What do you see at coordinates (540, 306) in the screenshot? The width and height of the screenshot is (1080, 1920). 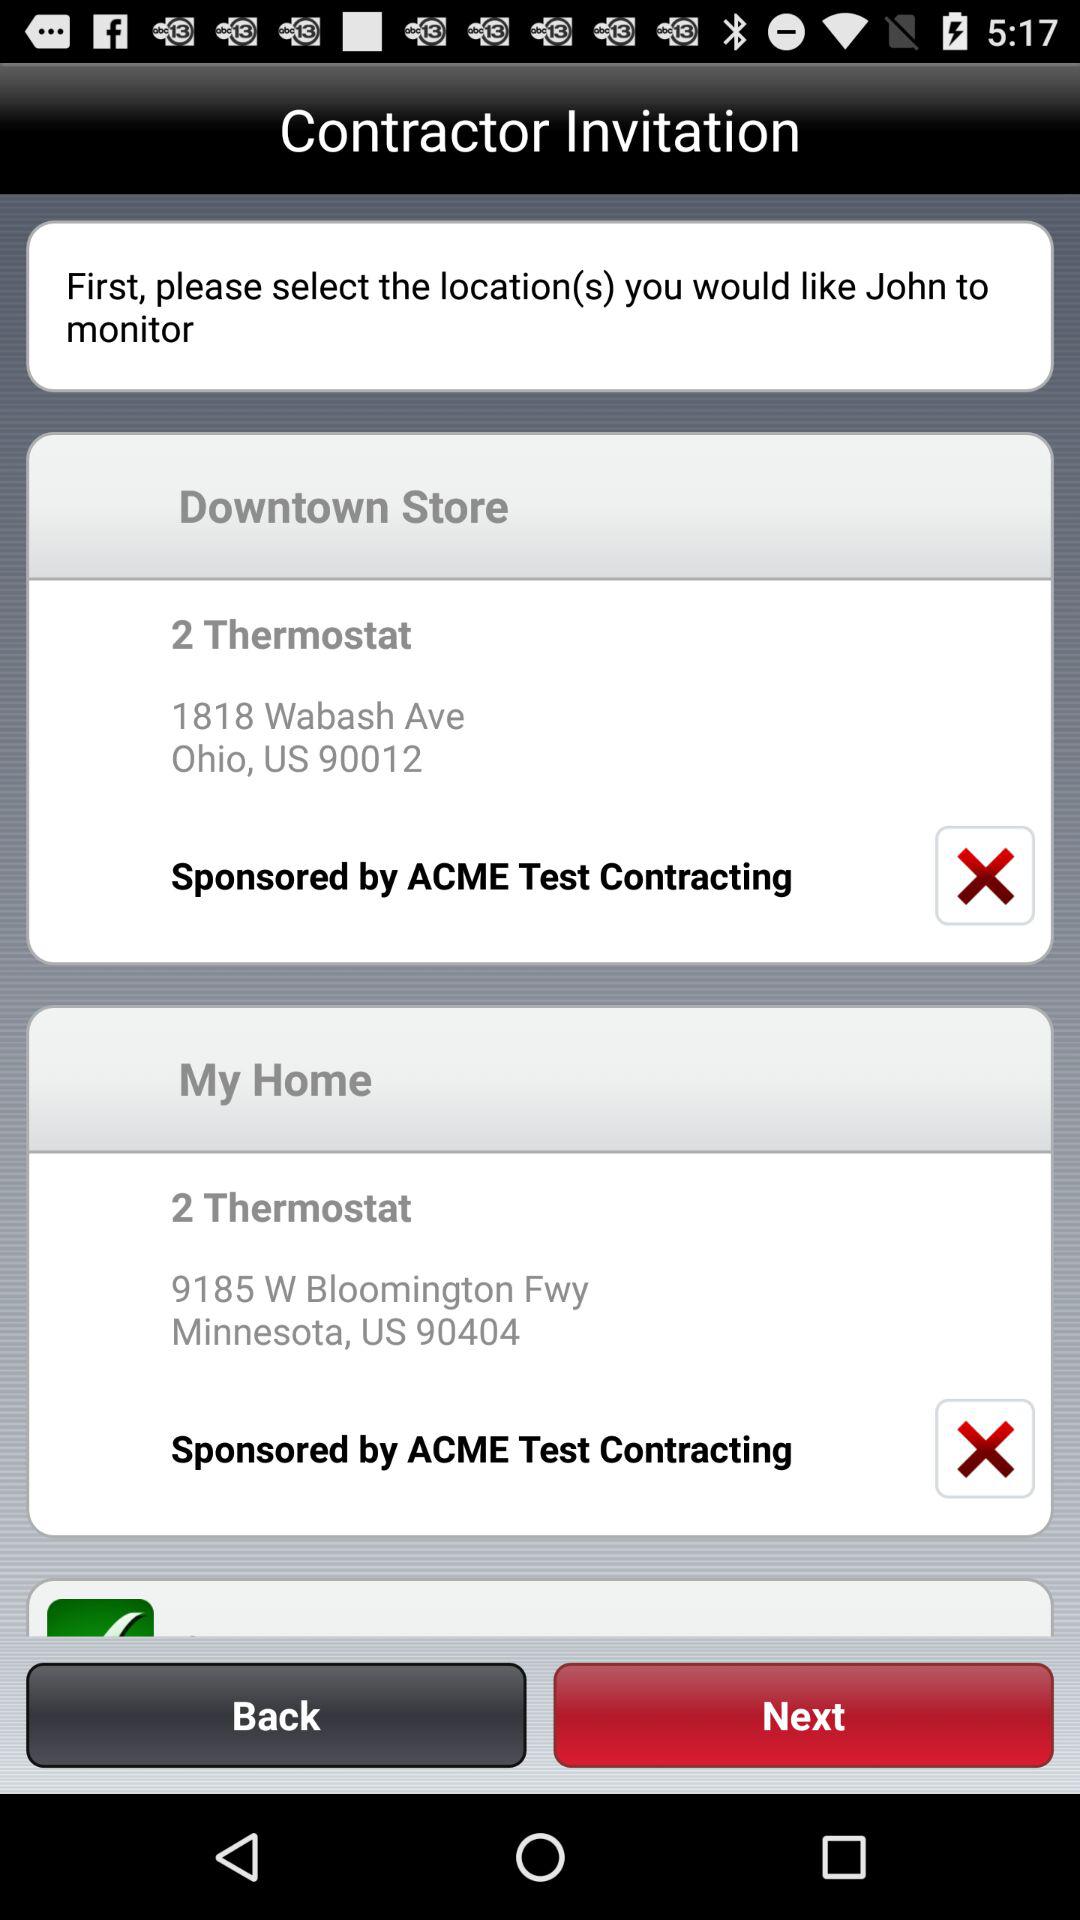 I see `scroll until the first please select` at bounding box center [540, 306].